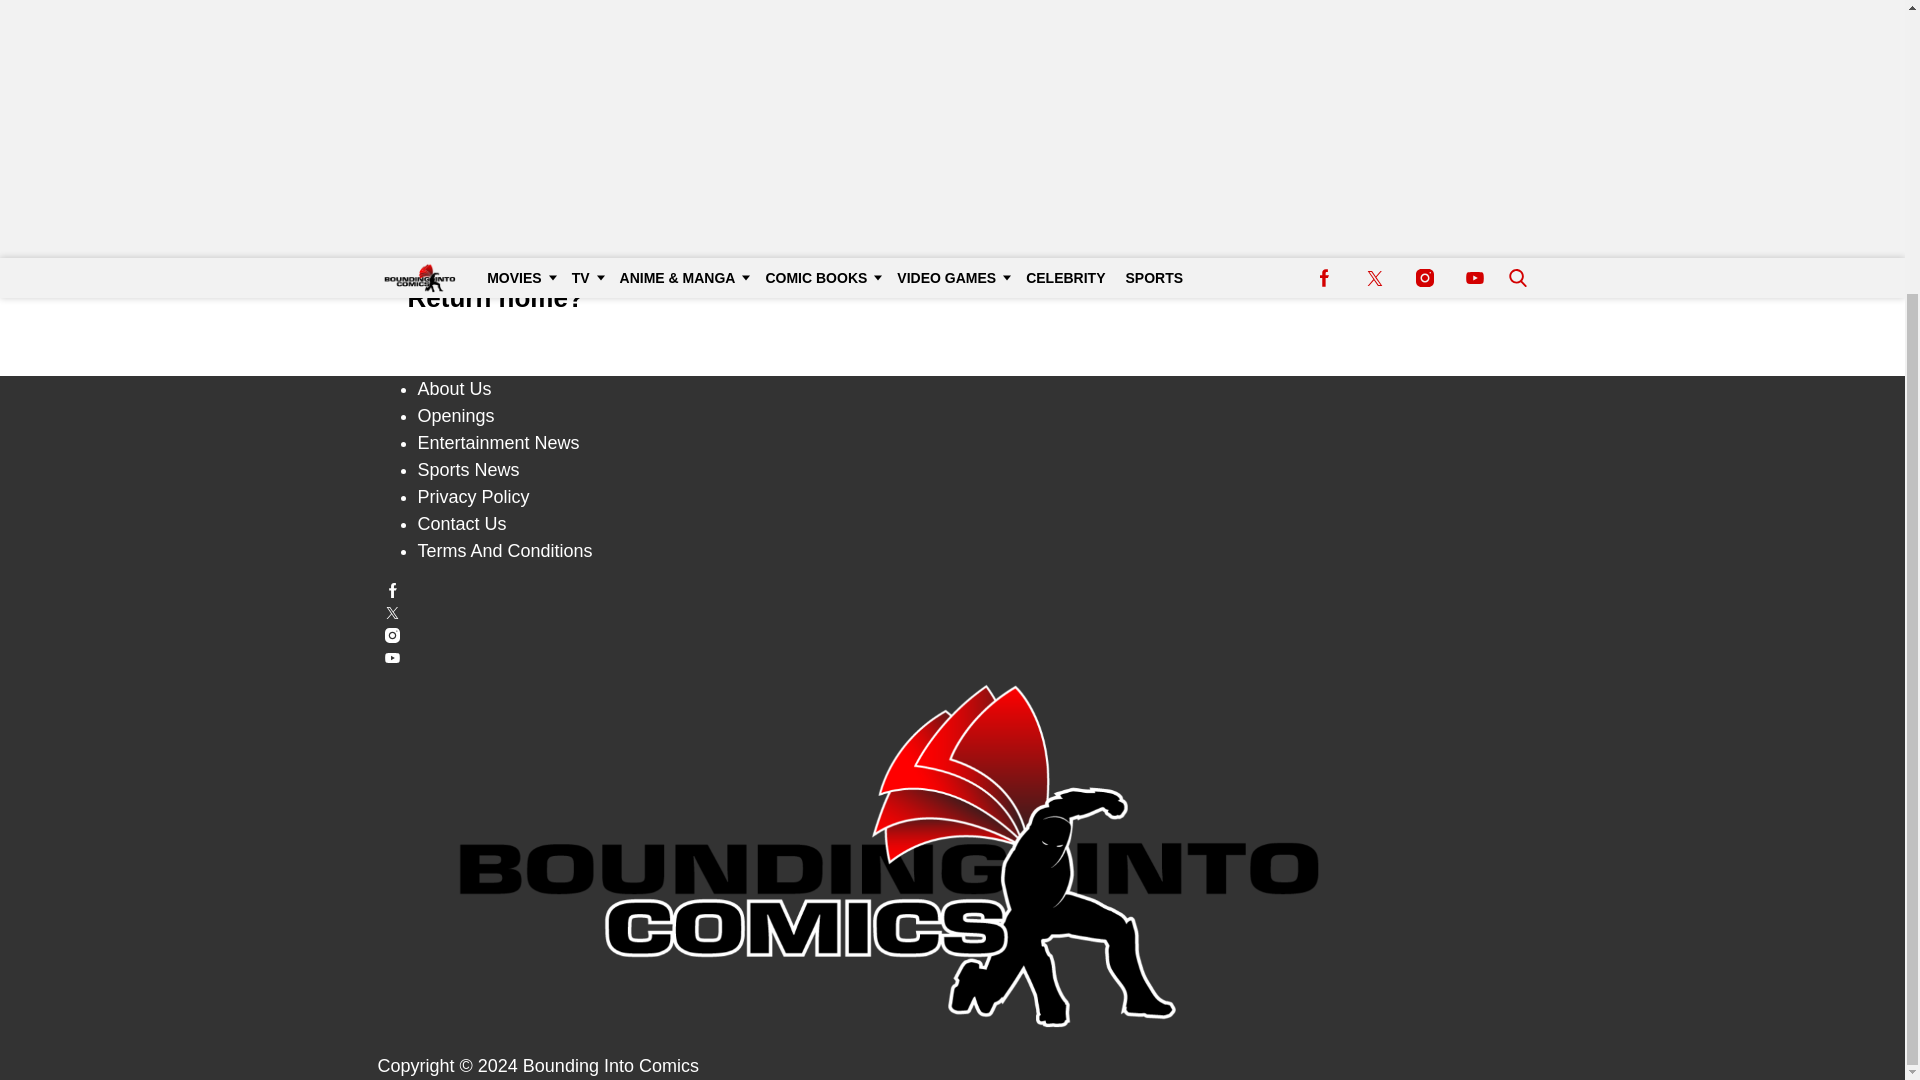  I want to click on Sports News, so click(469, 469).